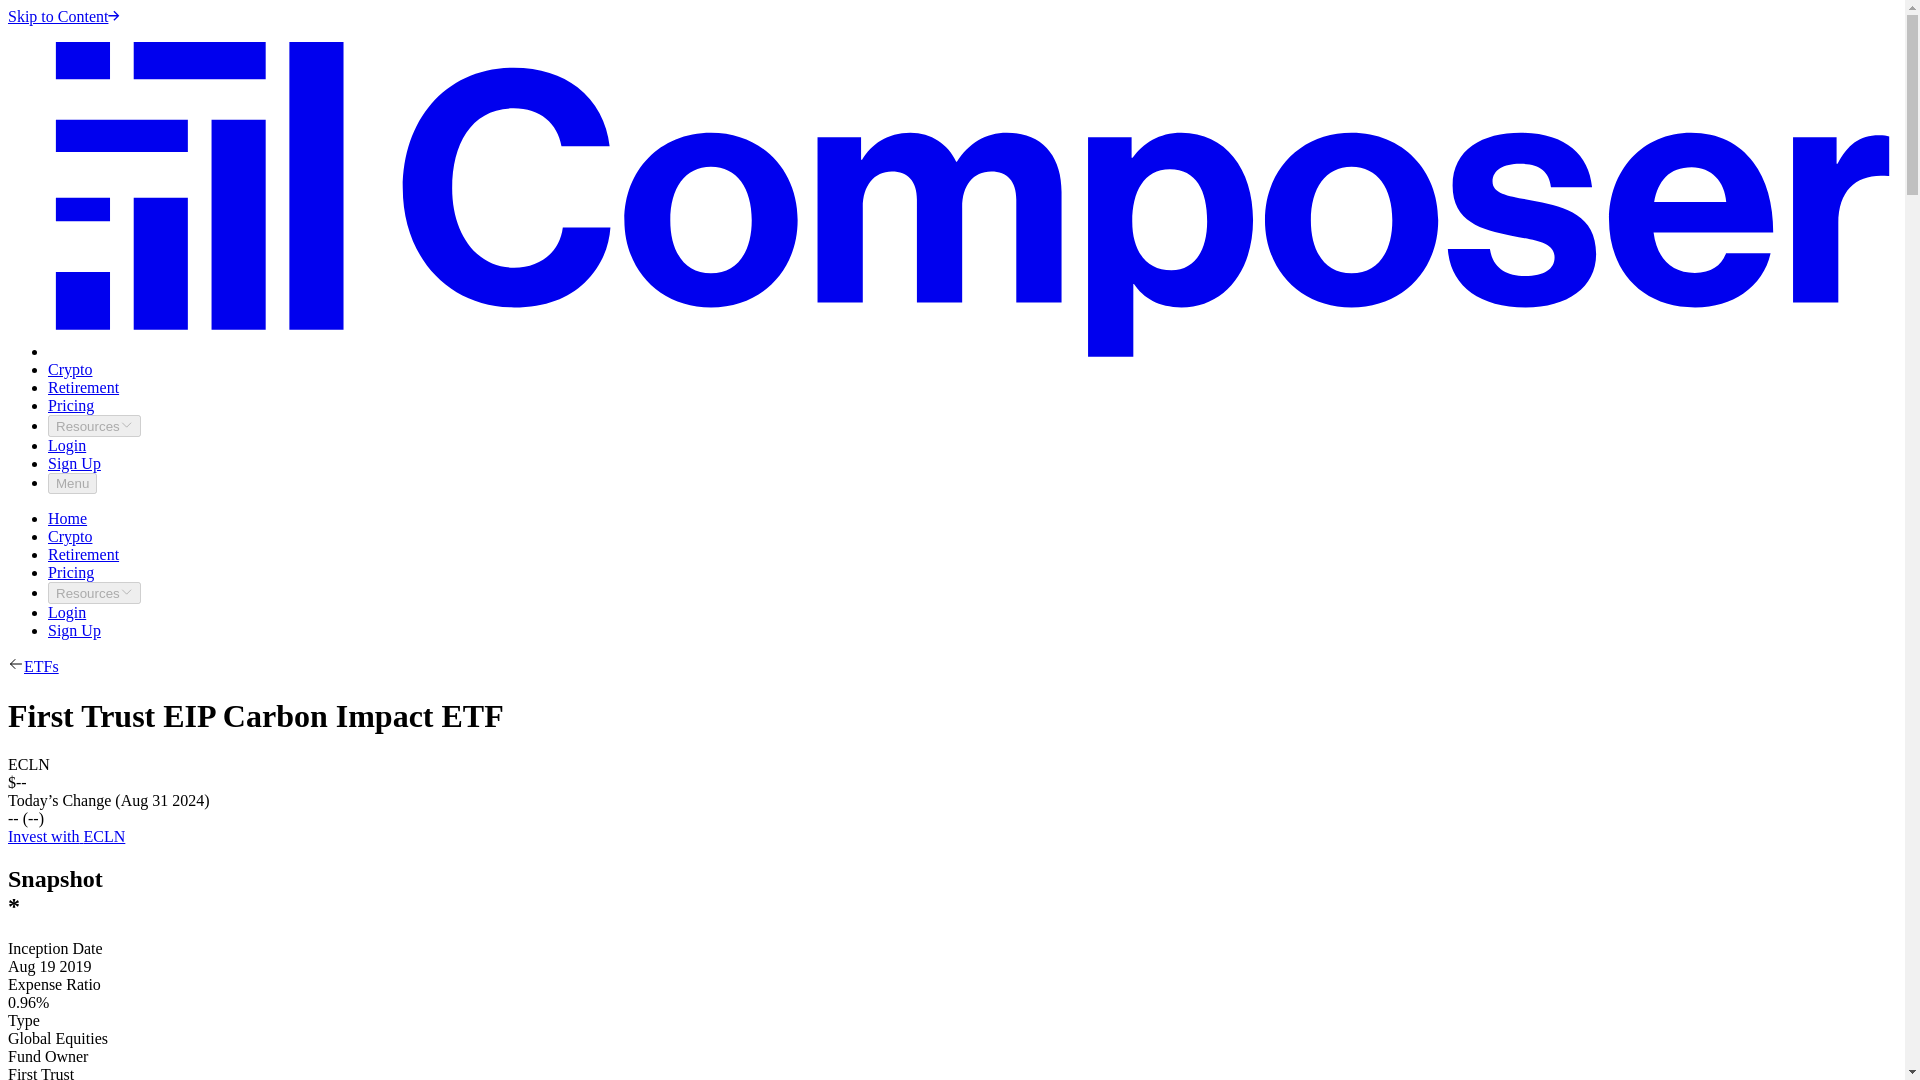 The height and width of the screenshot is (1080, 1920). What do you see at coordinates (74, 462) in the screenshot?
I see `Sign Up` at bounding box center [74, 462].